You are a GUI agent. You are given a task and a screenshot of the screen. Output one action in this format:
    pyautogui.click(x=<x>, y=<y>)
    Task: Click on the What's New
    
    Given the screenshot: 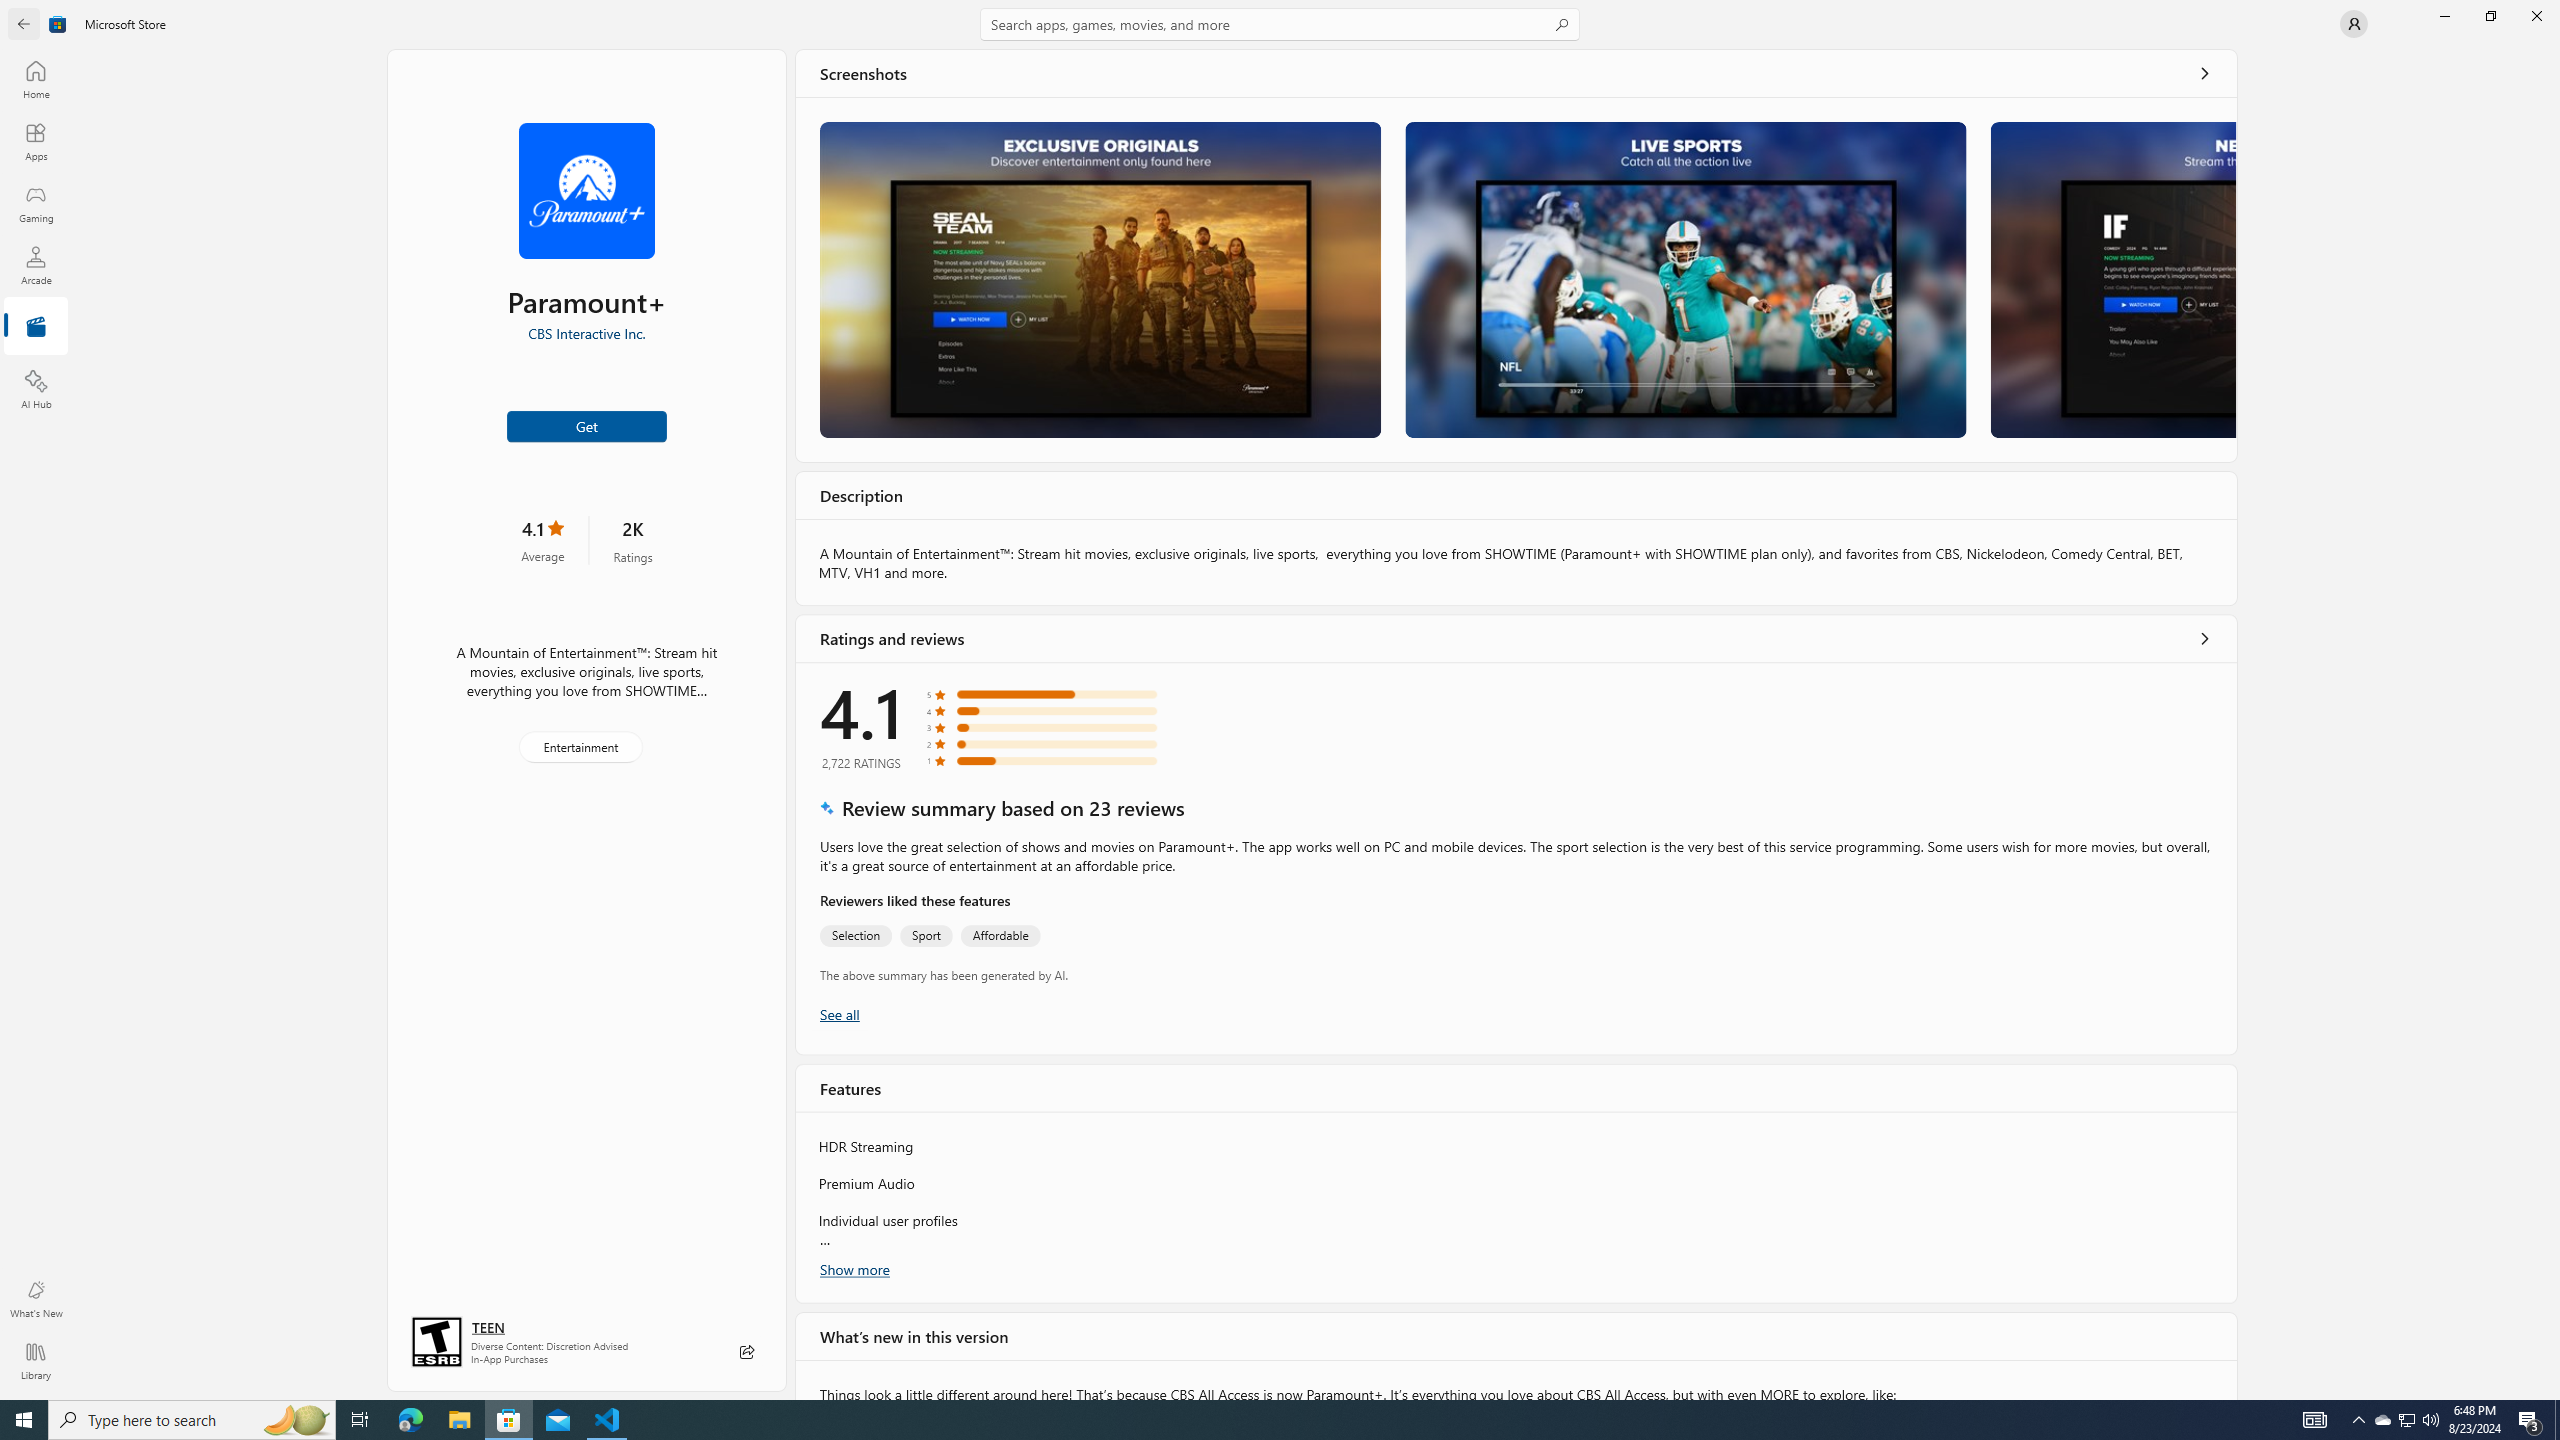 What is the action you would take?
    pyautogui.click(x=36, y=1299)
    